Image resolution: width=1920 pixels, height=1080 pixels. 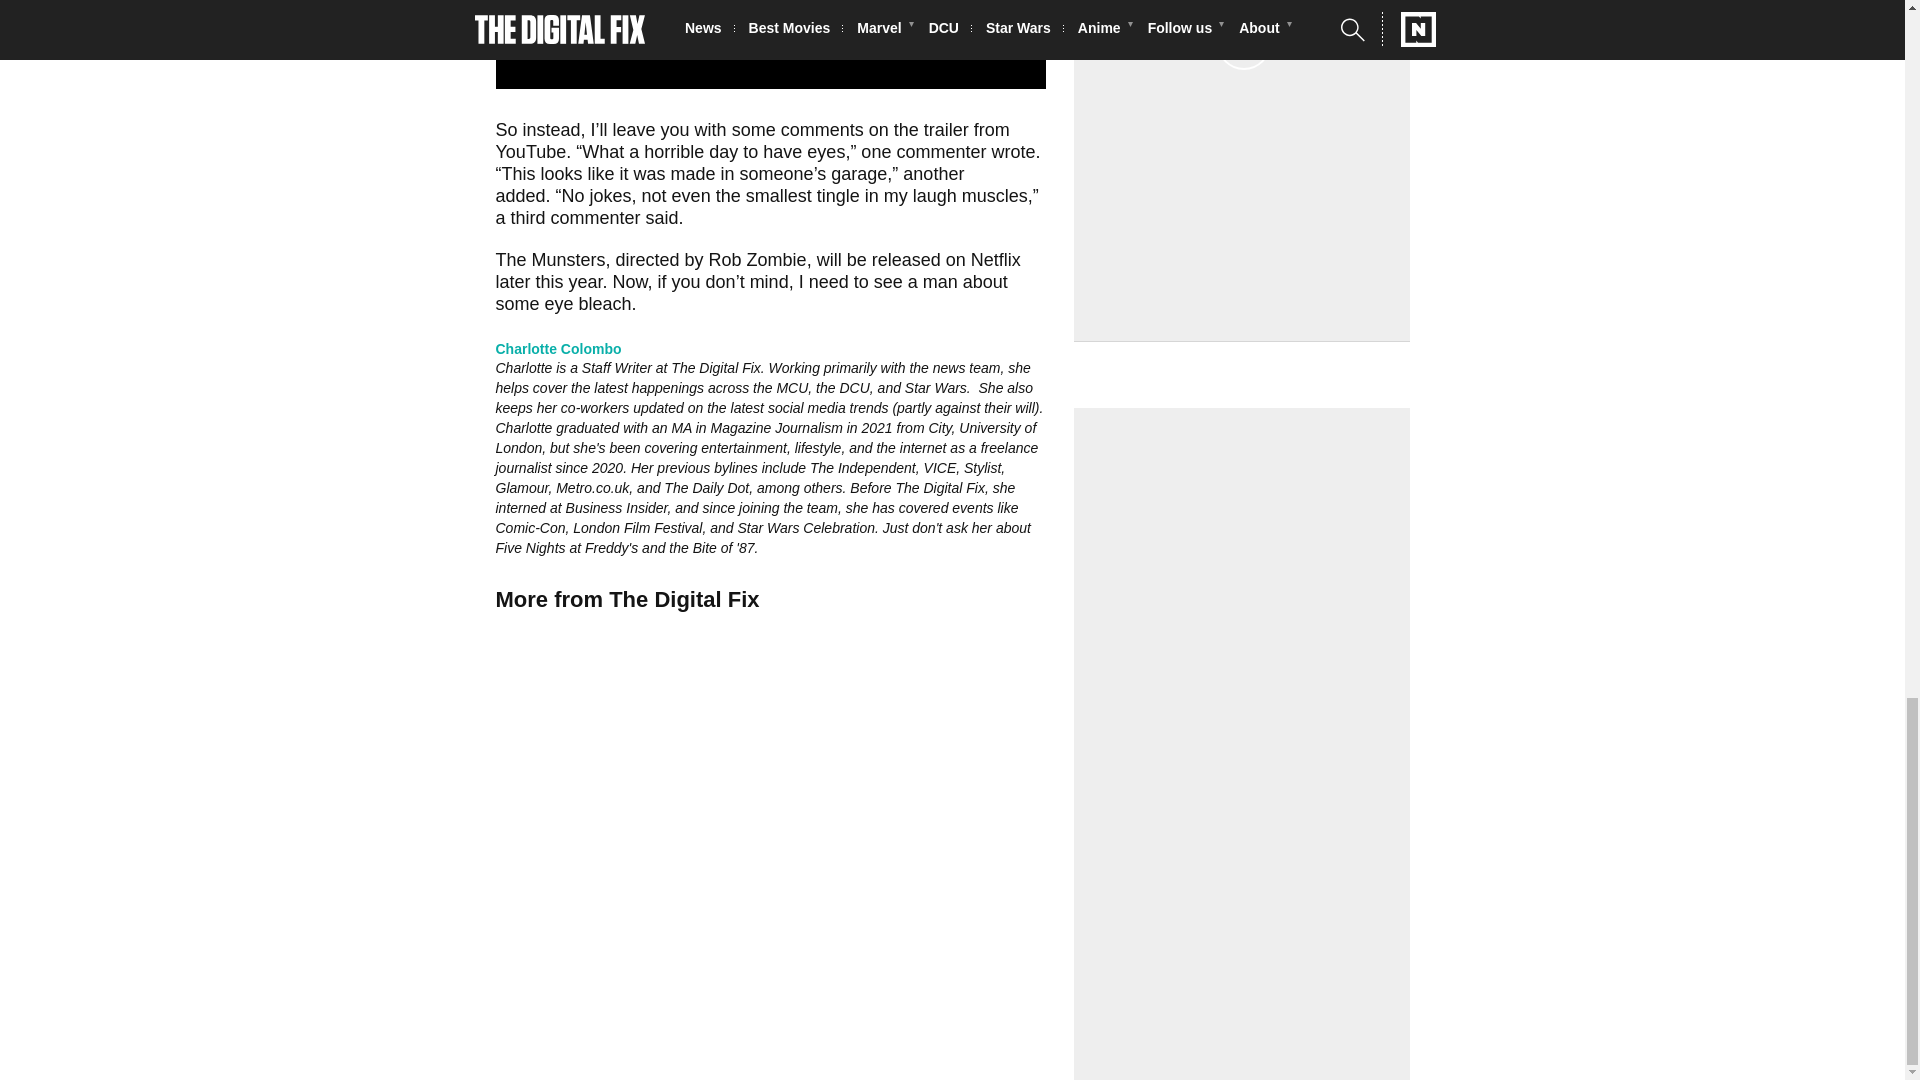 I want to click on MCU, so click(x=792, y=388).